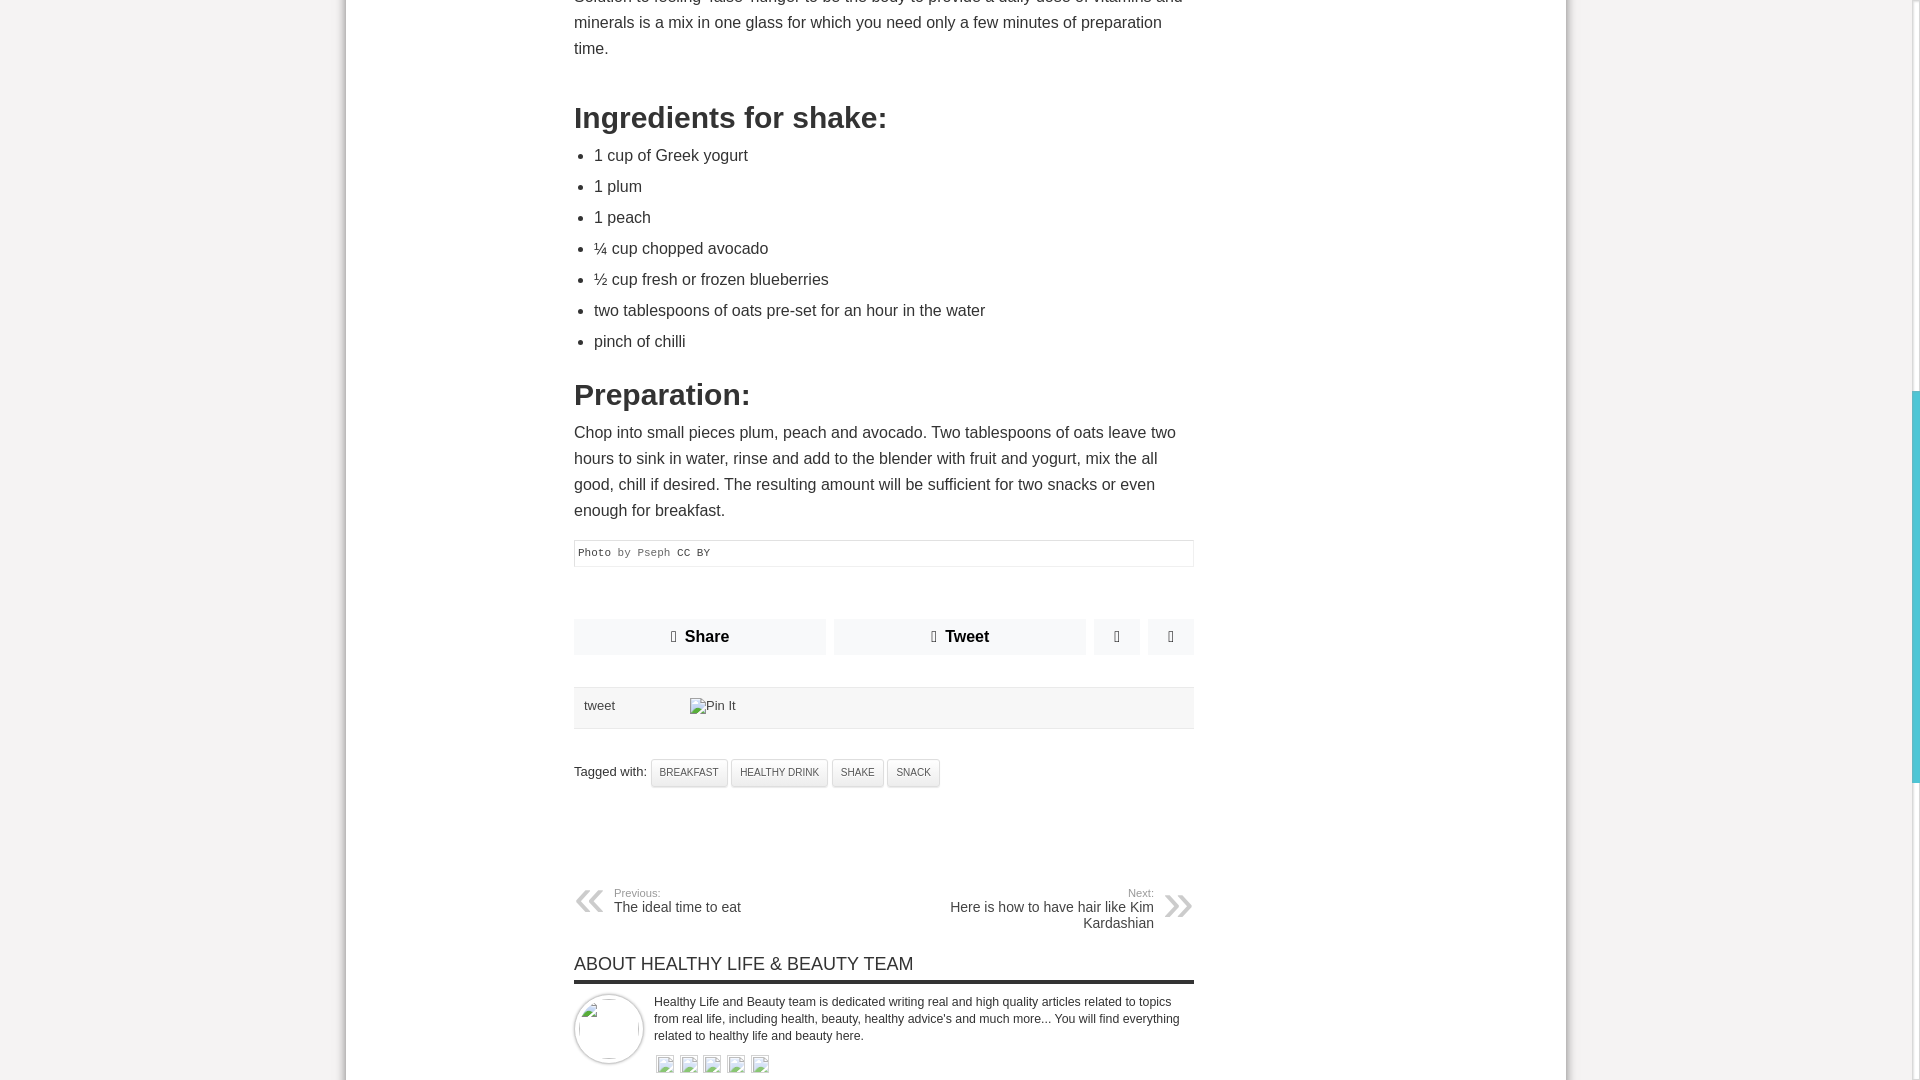  What do you see at coordinates (694, 552) in the screenshot?
I see `CC BY` at bounding box center [694, 552].